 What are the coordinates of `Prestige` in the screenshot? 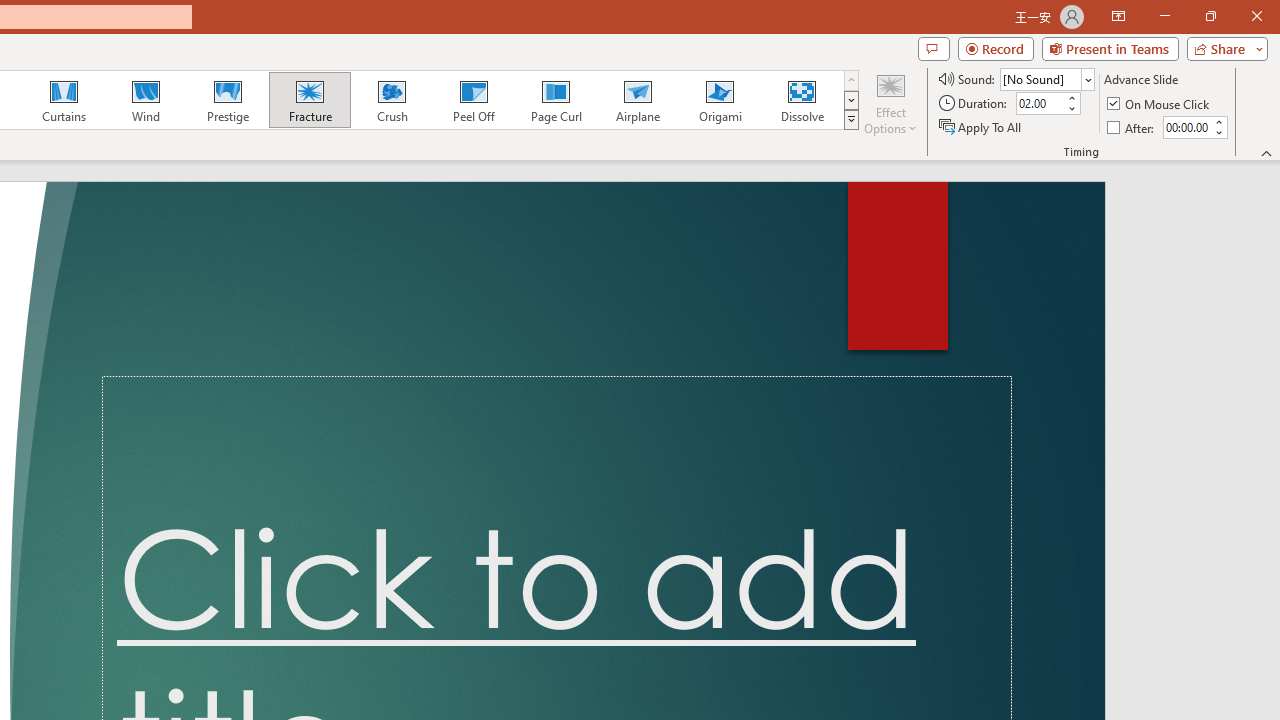 It's located at (227, 100).